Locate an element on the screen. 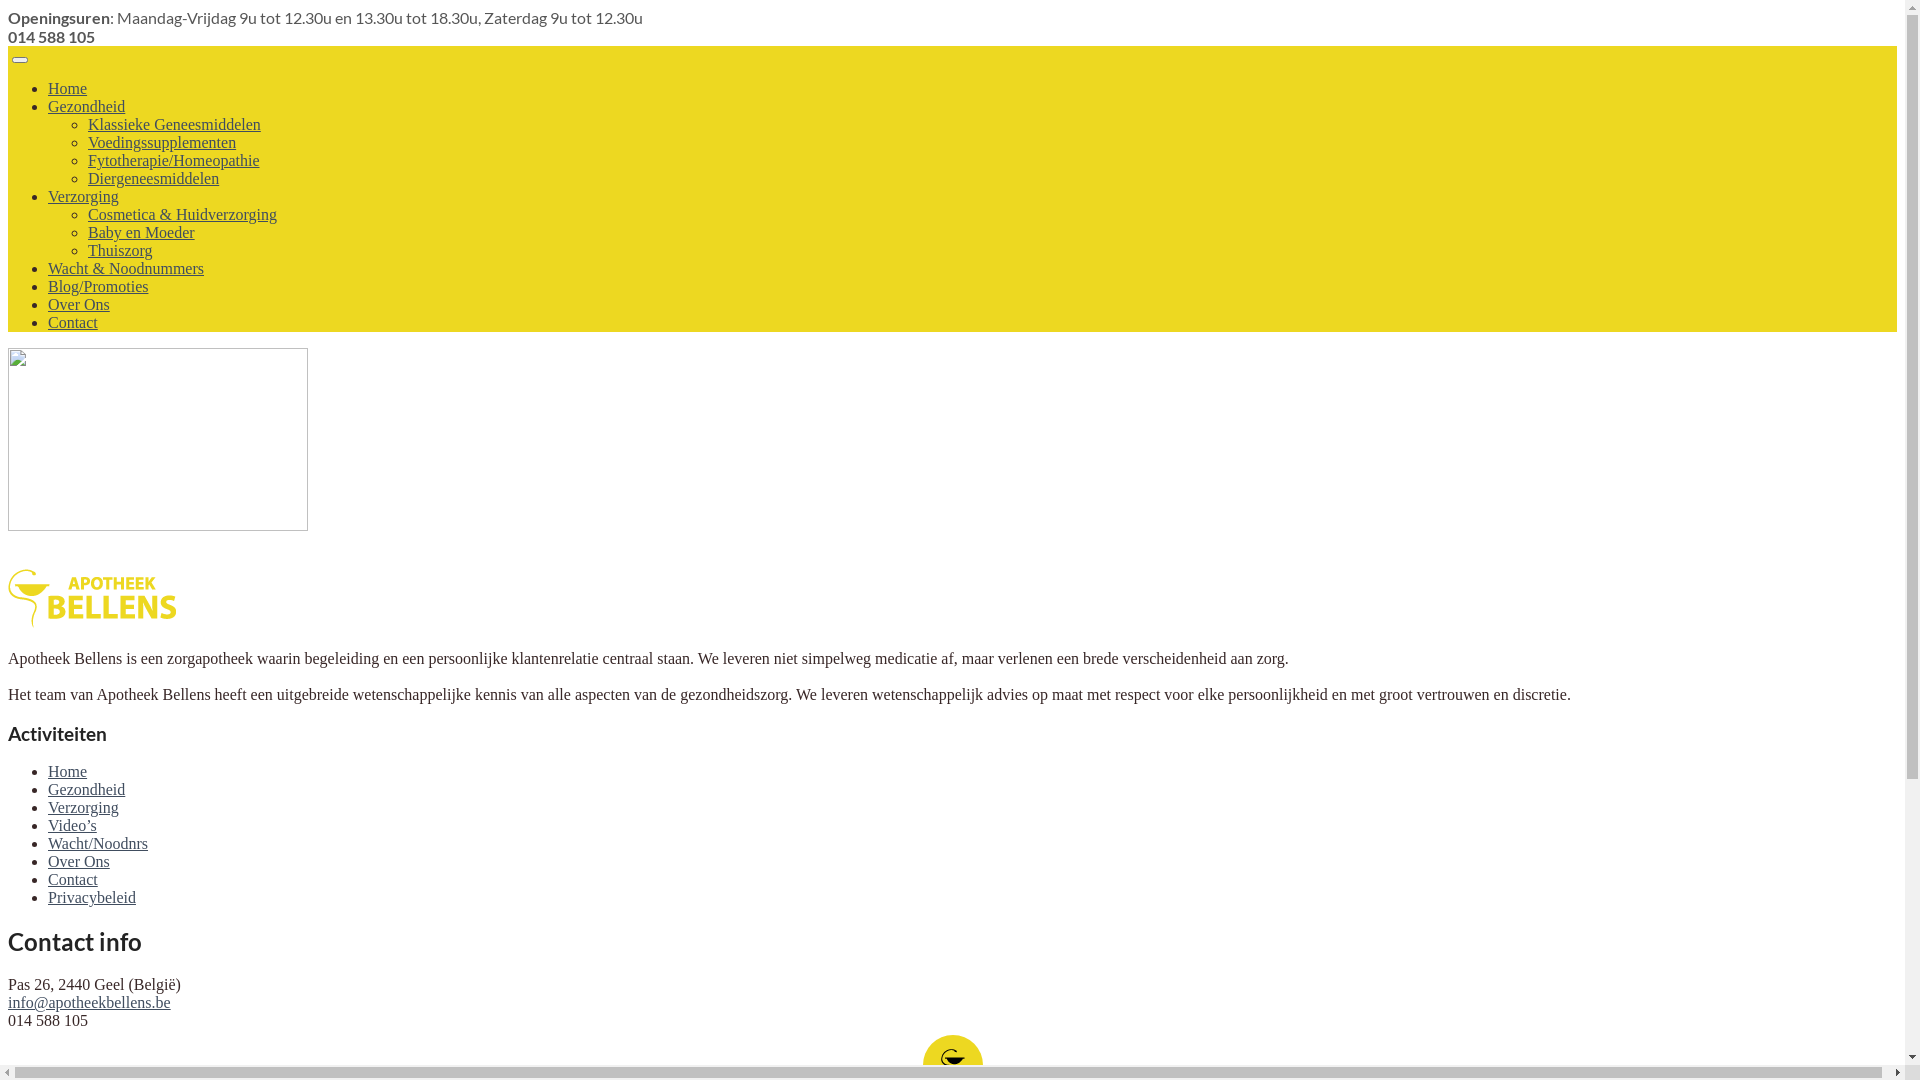  Contact is located at coordinates (73, 880).